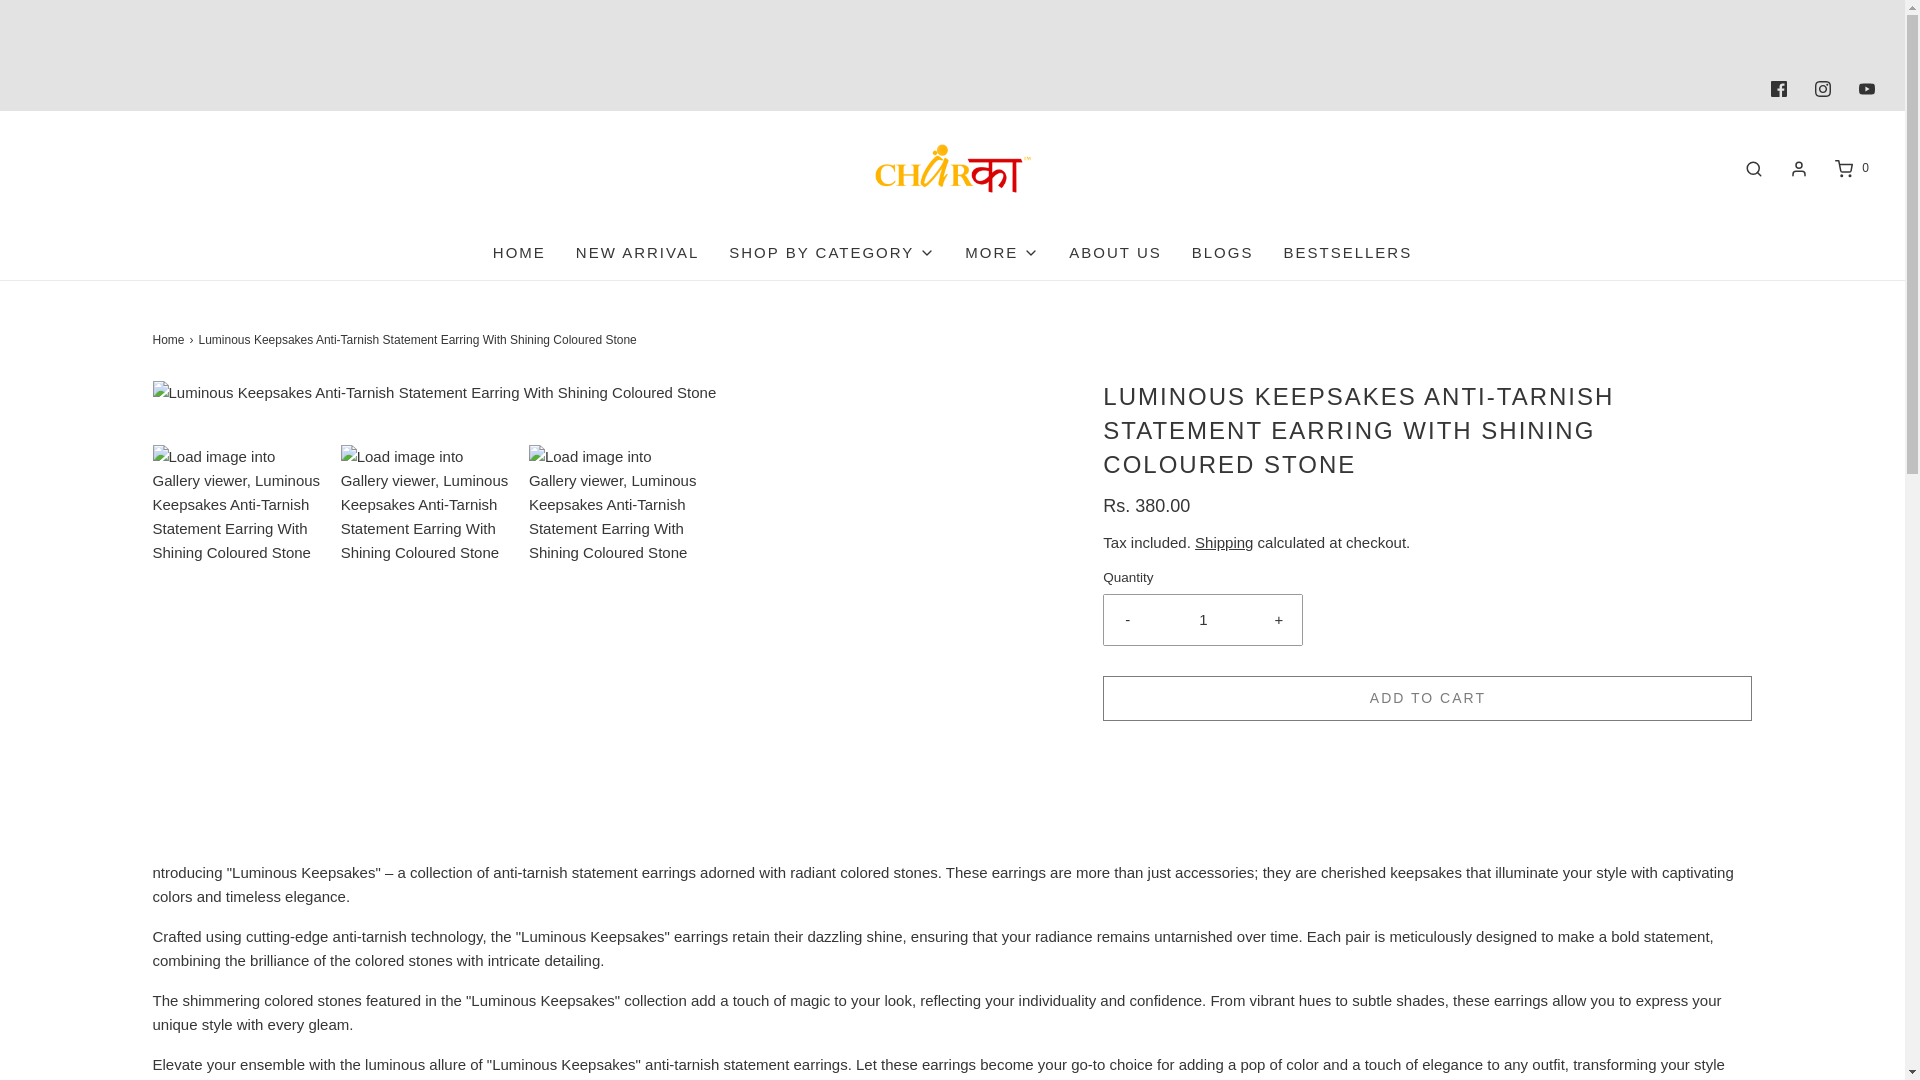 The height and width of the screenshot is (1080, 1920). Describe the element at coordinates (1202, 620) in the screenshot. I see `1` at that location.